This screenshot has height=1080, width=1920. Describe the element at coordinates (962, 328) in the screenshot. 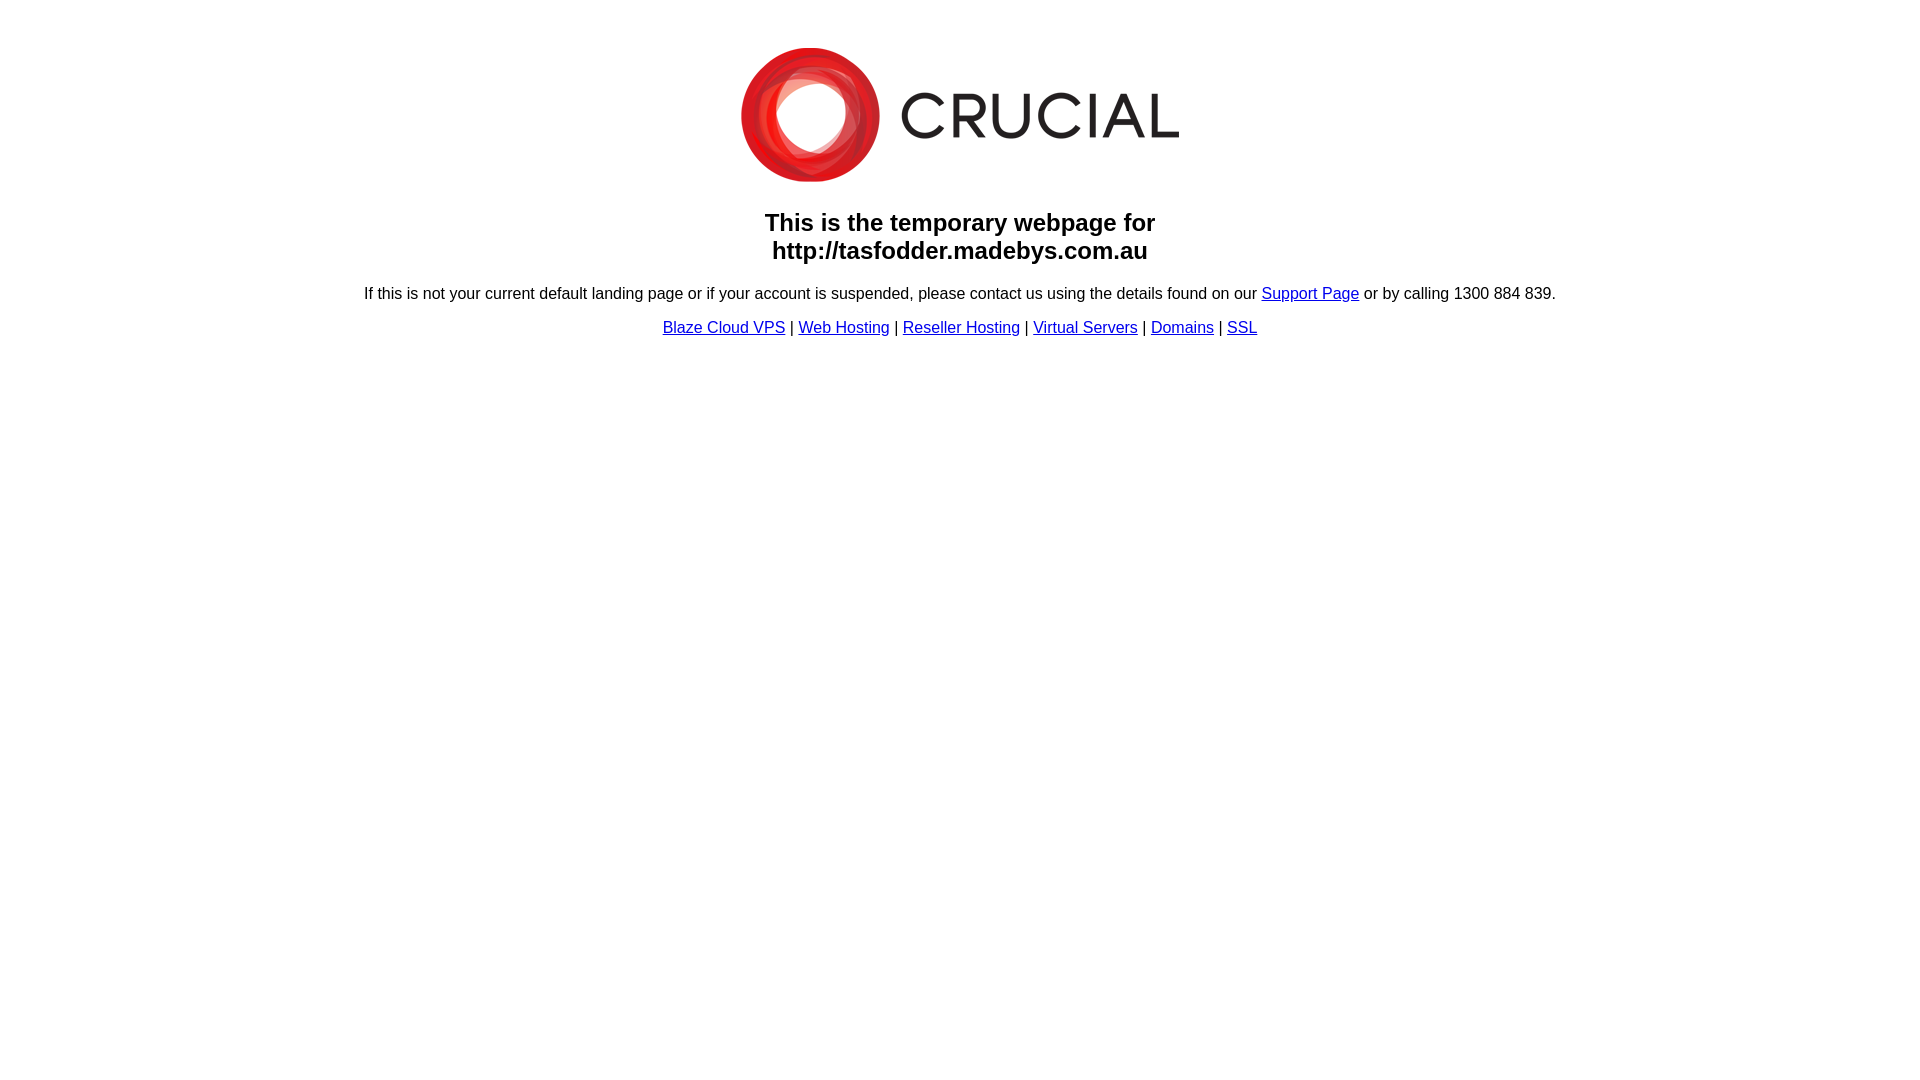

I see `Reseller Hosting` at that location.